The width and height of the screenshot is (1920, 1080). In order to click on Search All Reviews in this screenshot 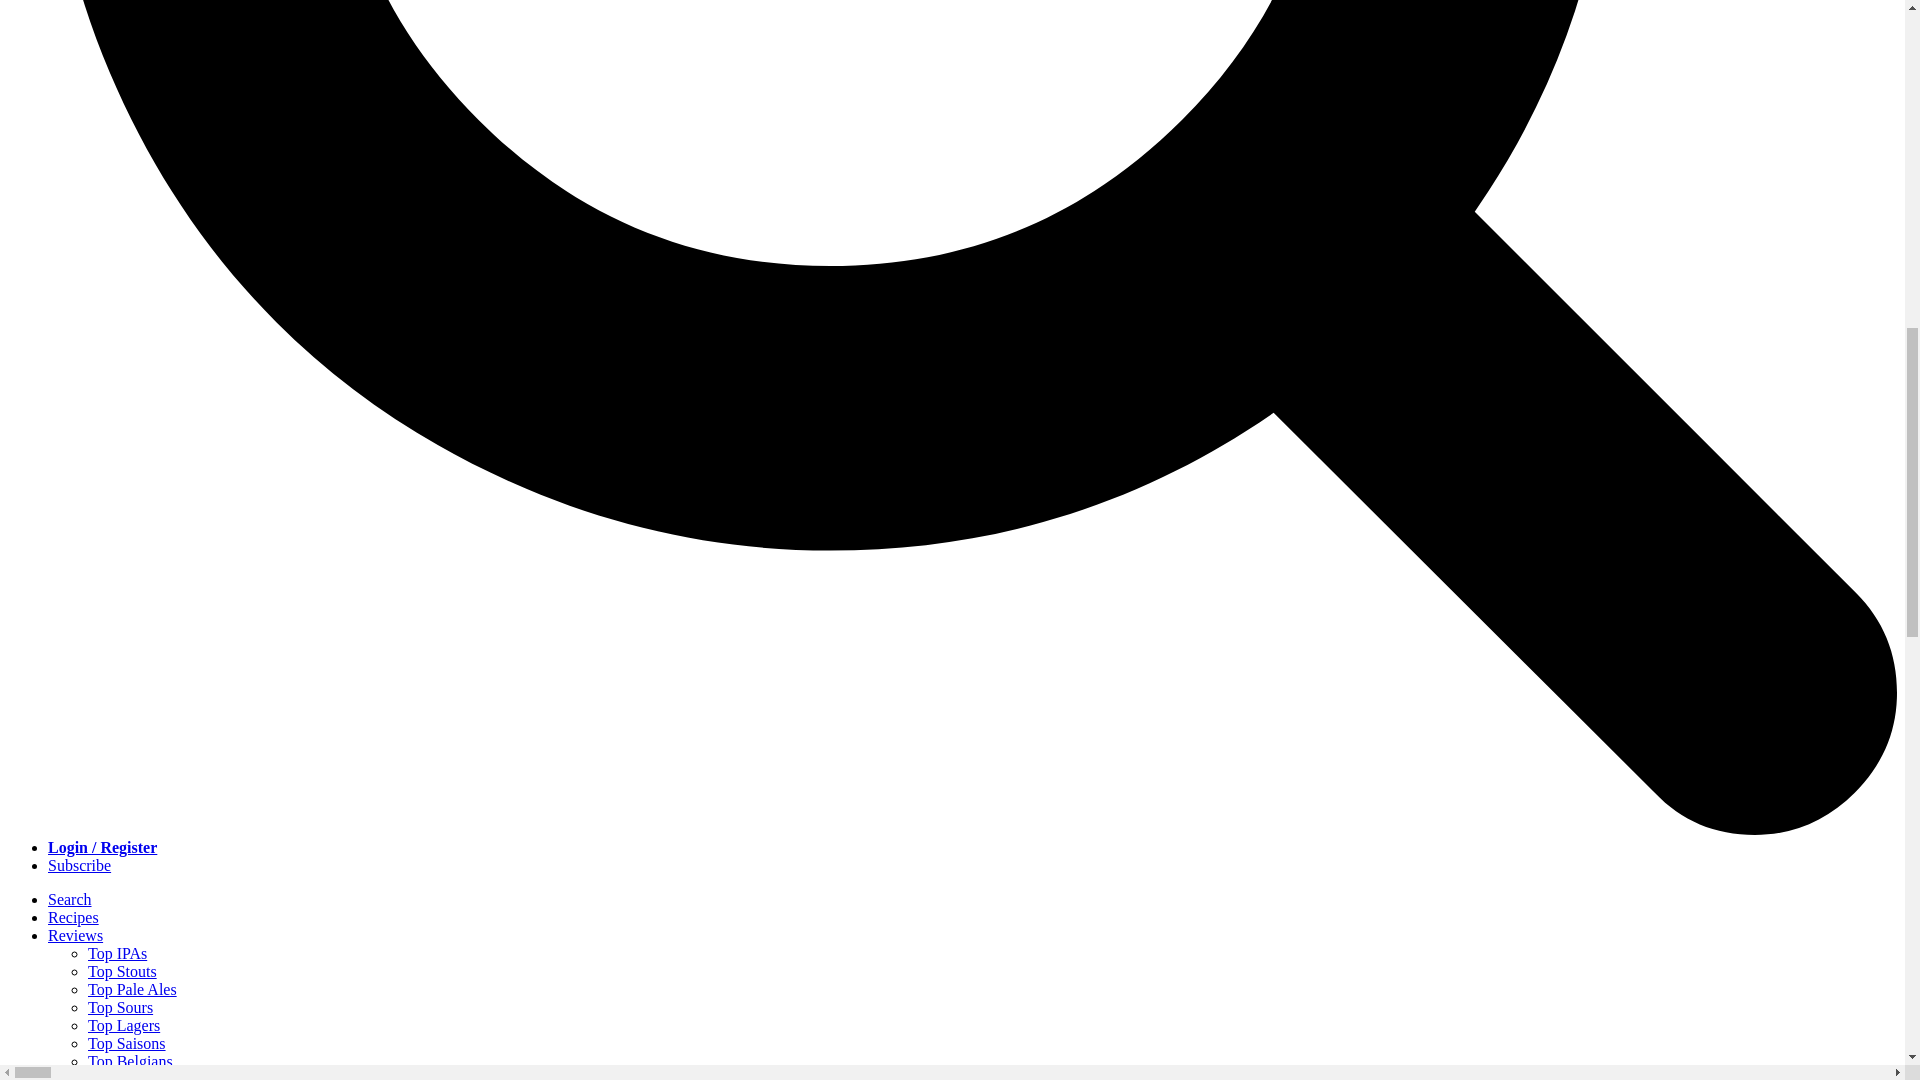, I will do `click(150, 1076)`.